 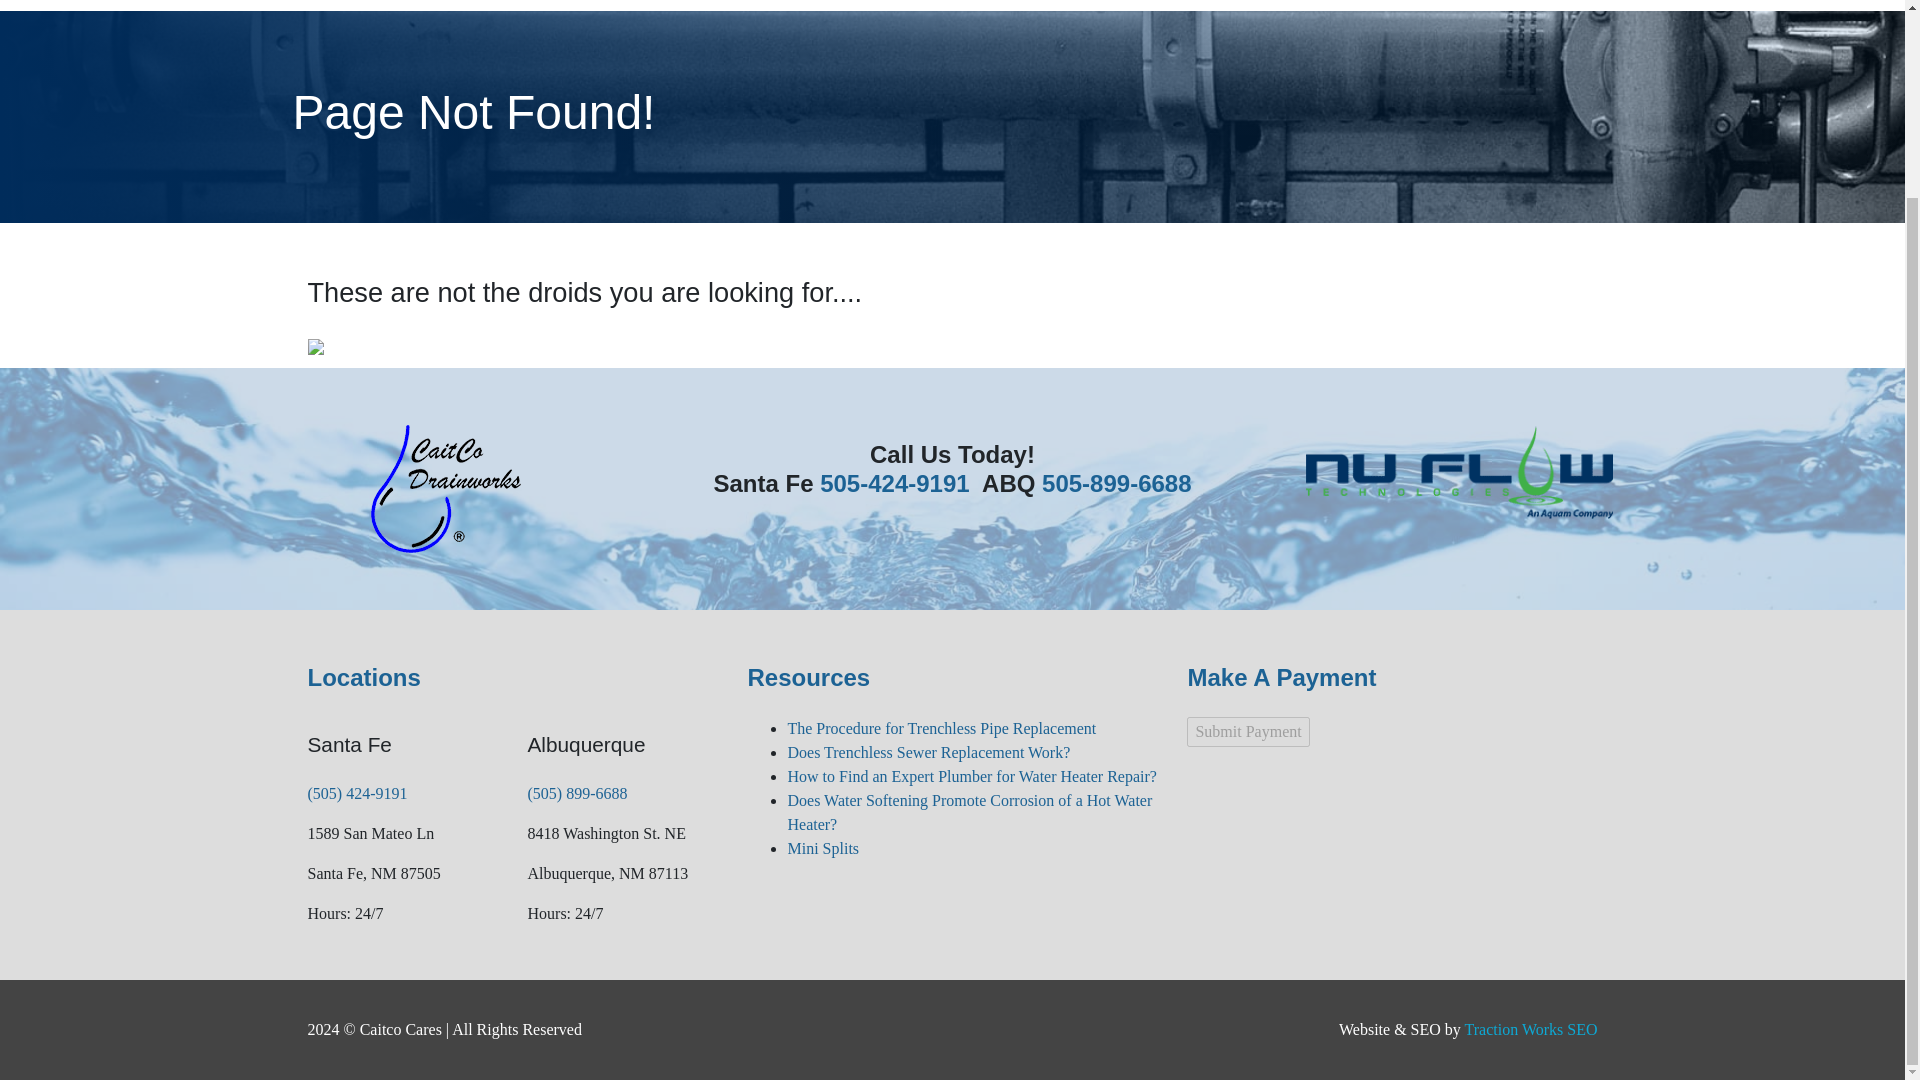 What do you see at coordinates (928, 752) in the screenshot?
I see `Does Trenchless Sewer Replacement Work?` at bounding box center [928, 752].